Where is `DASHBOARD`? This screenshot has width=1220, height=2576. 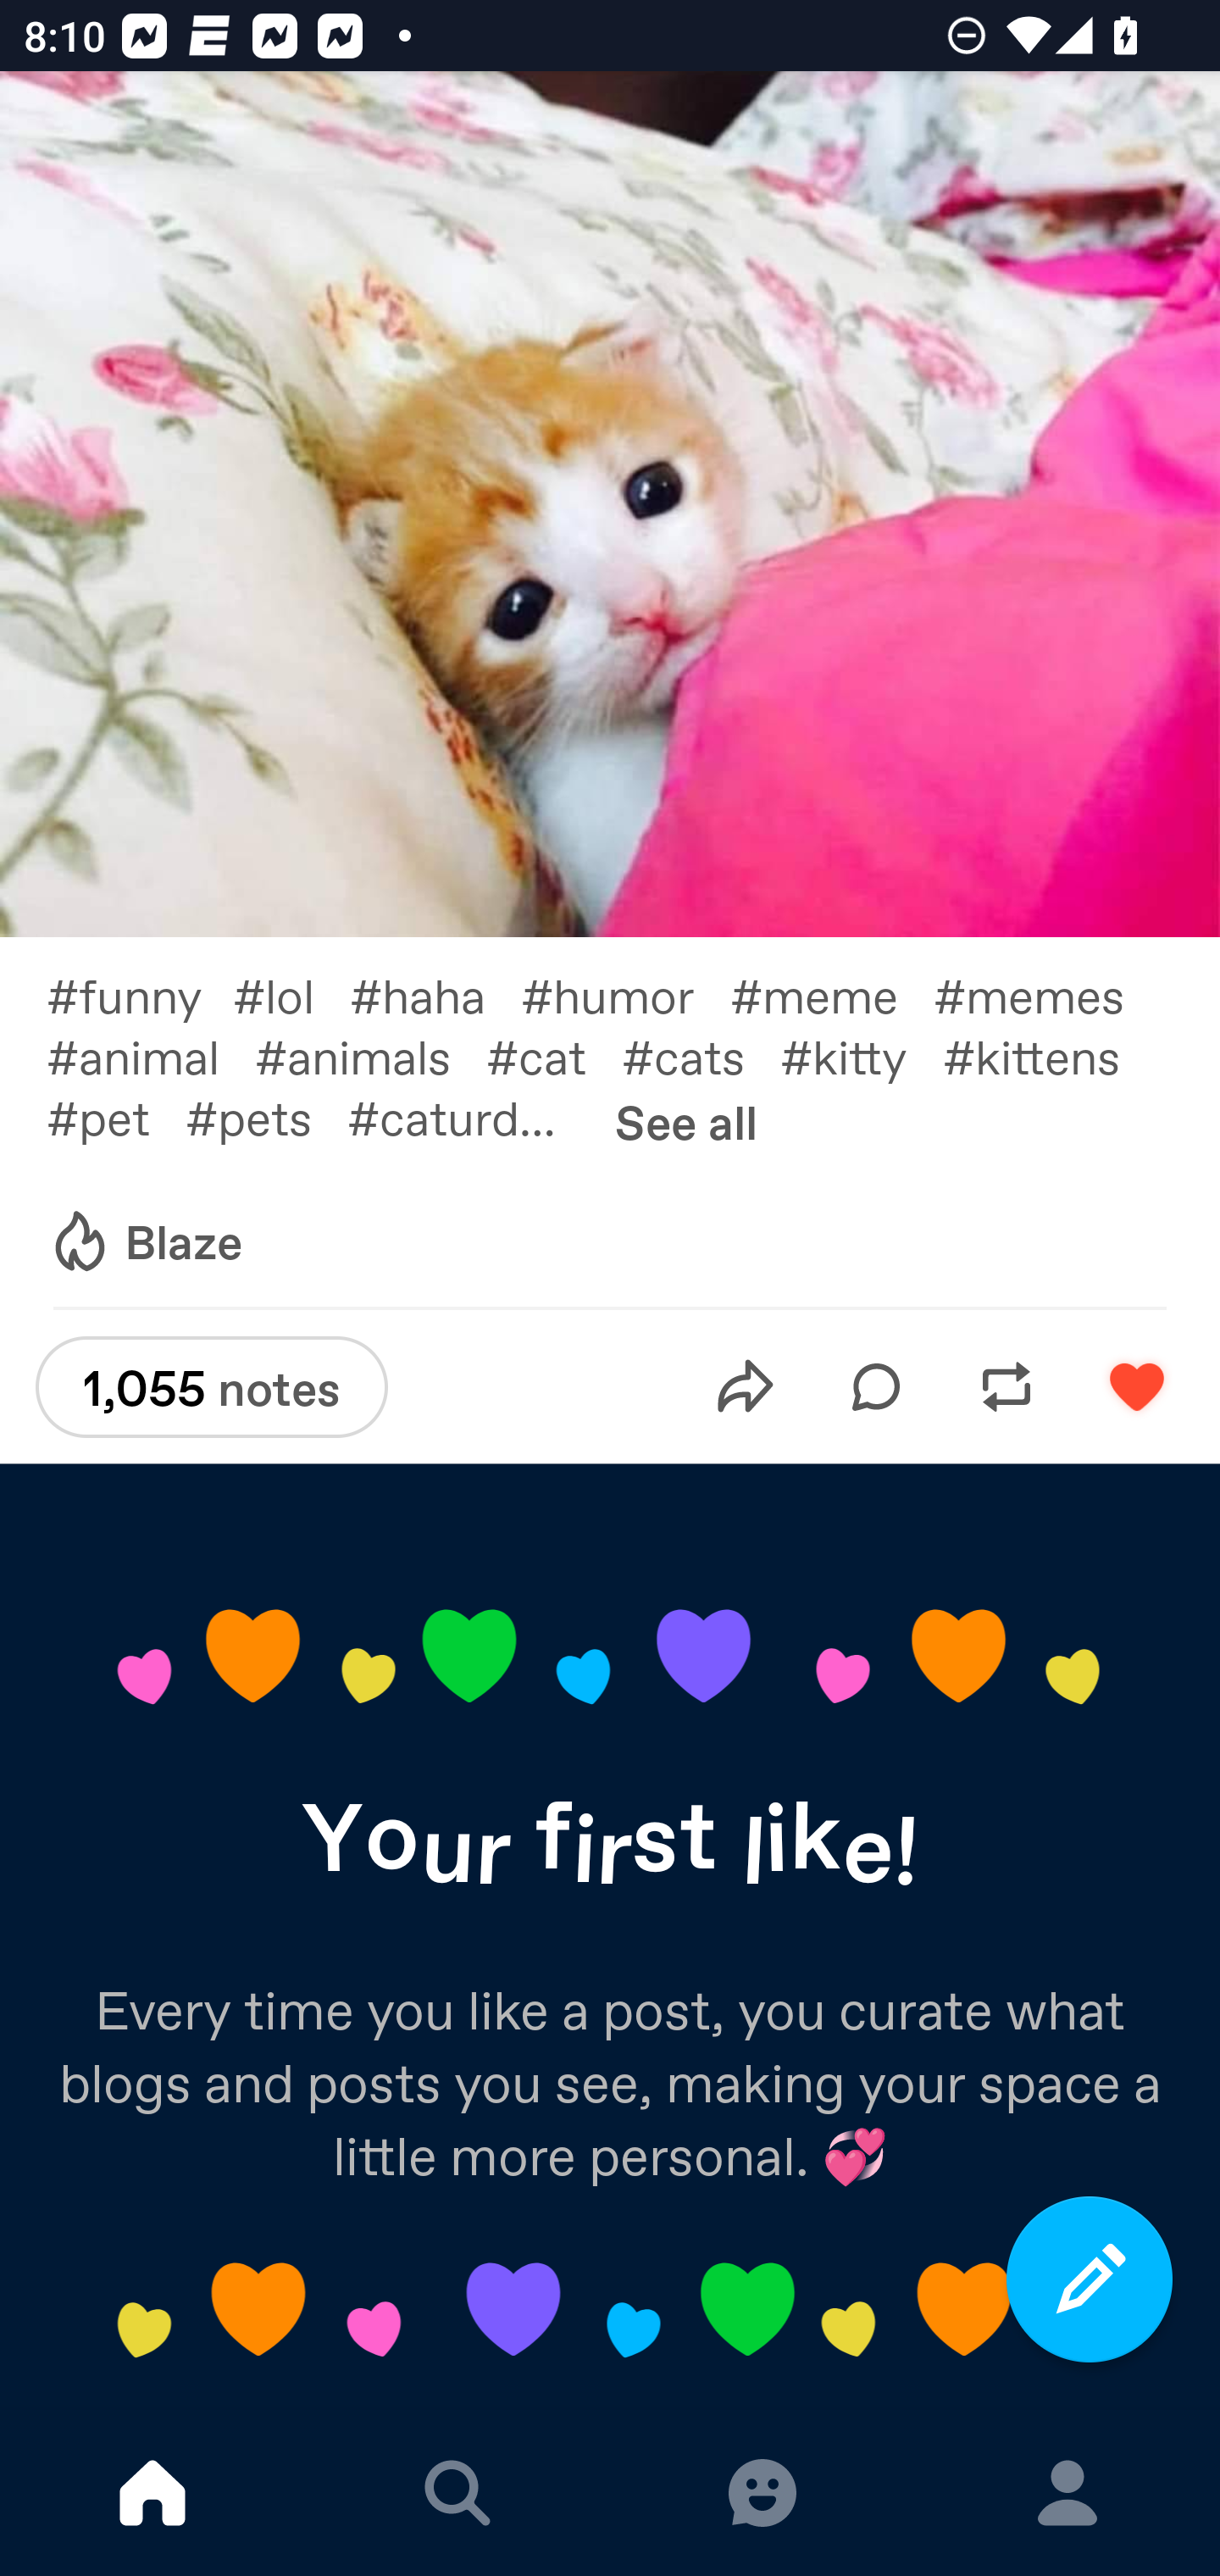 DASHBOARD is located at coordinates (152, 2493).